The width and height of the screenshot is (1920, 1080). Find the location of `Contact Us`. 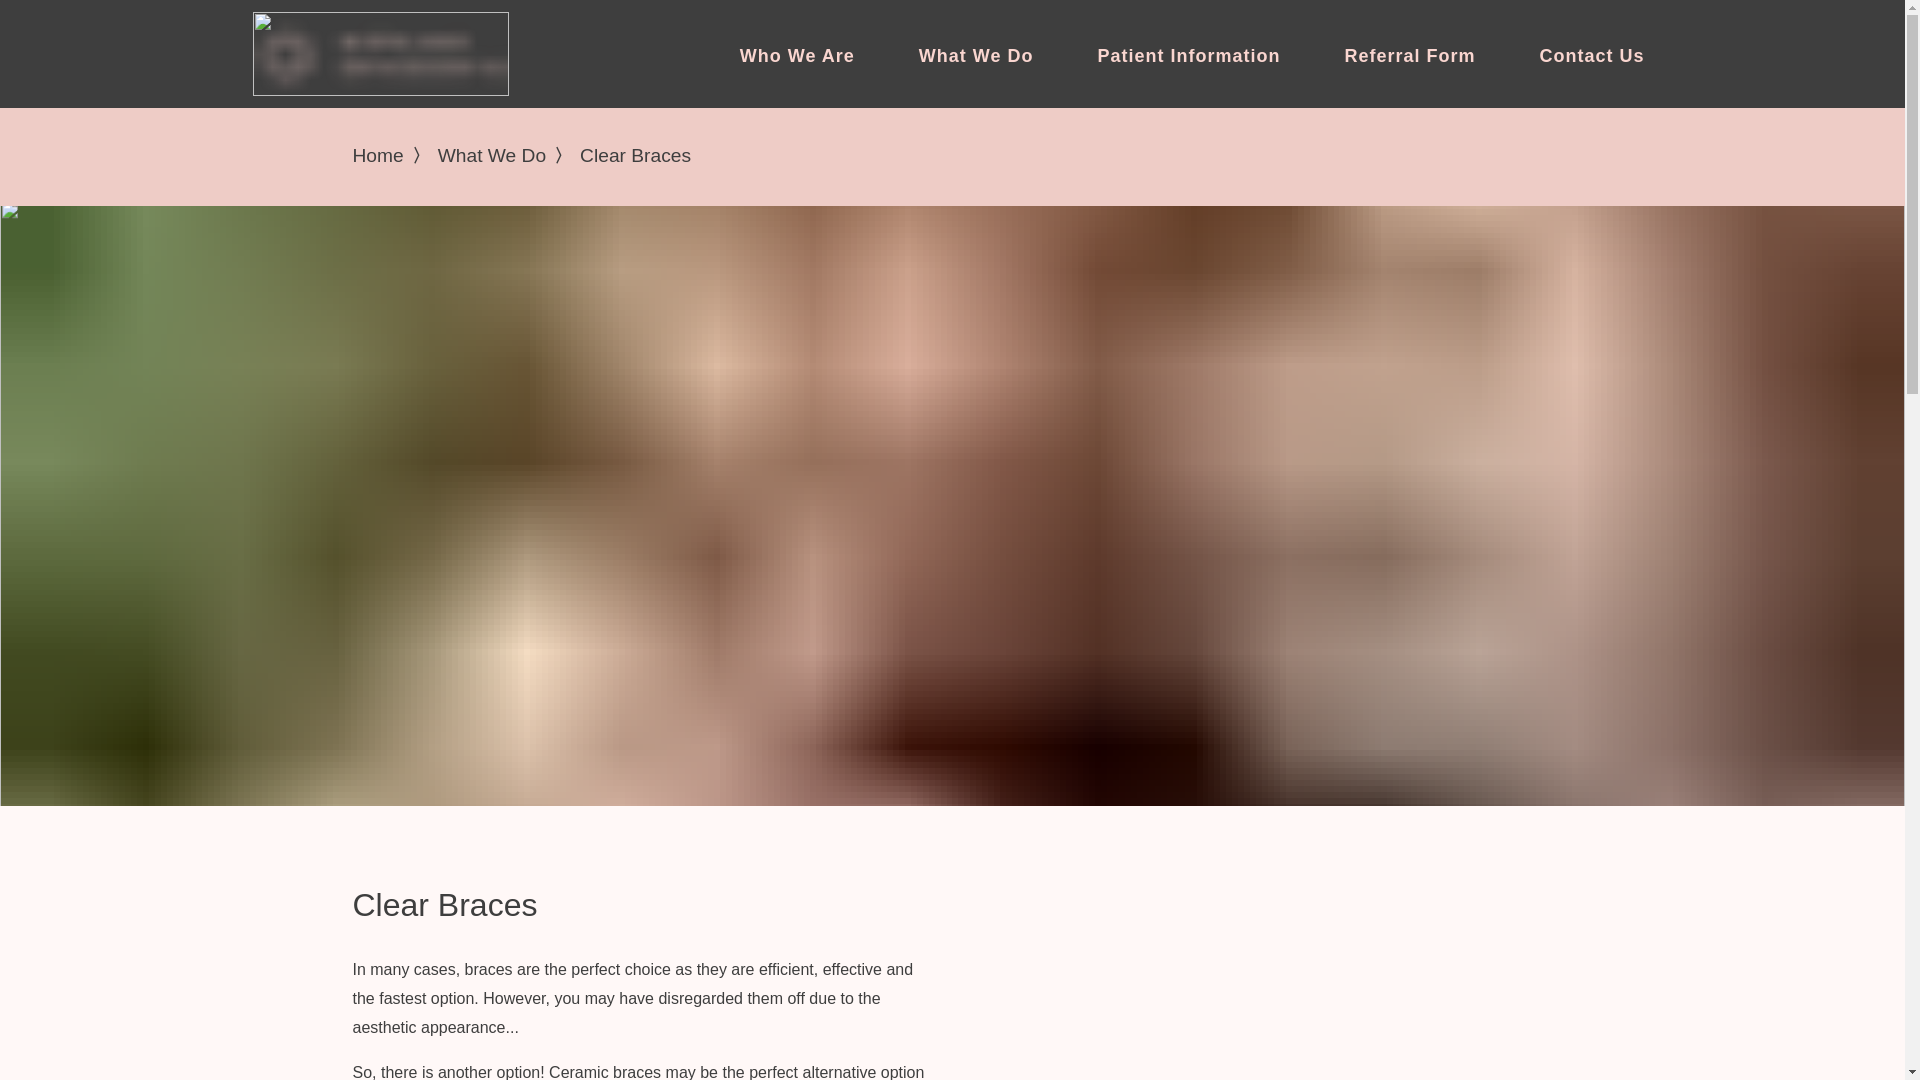

Contact Us is located at coordinates (1591, 56).